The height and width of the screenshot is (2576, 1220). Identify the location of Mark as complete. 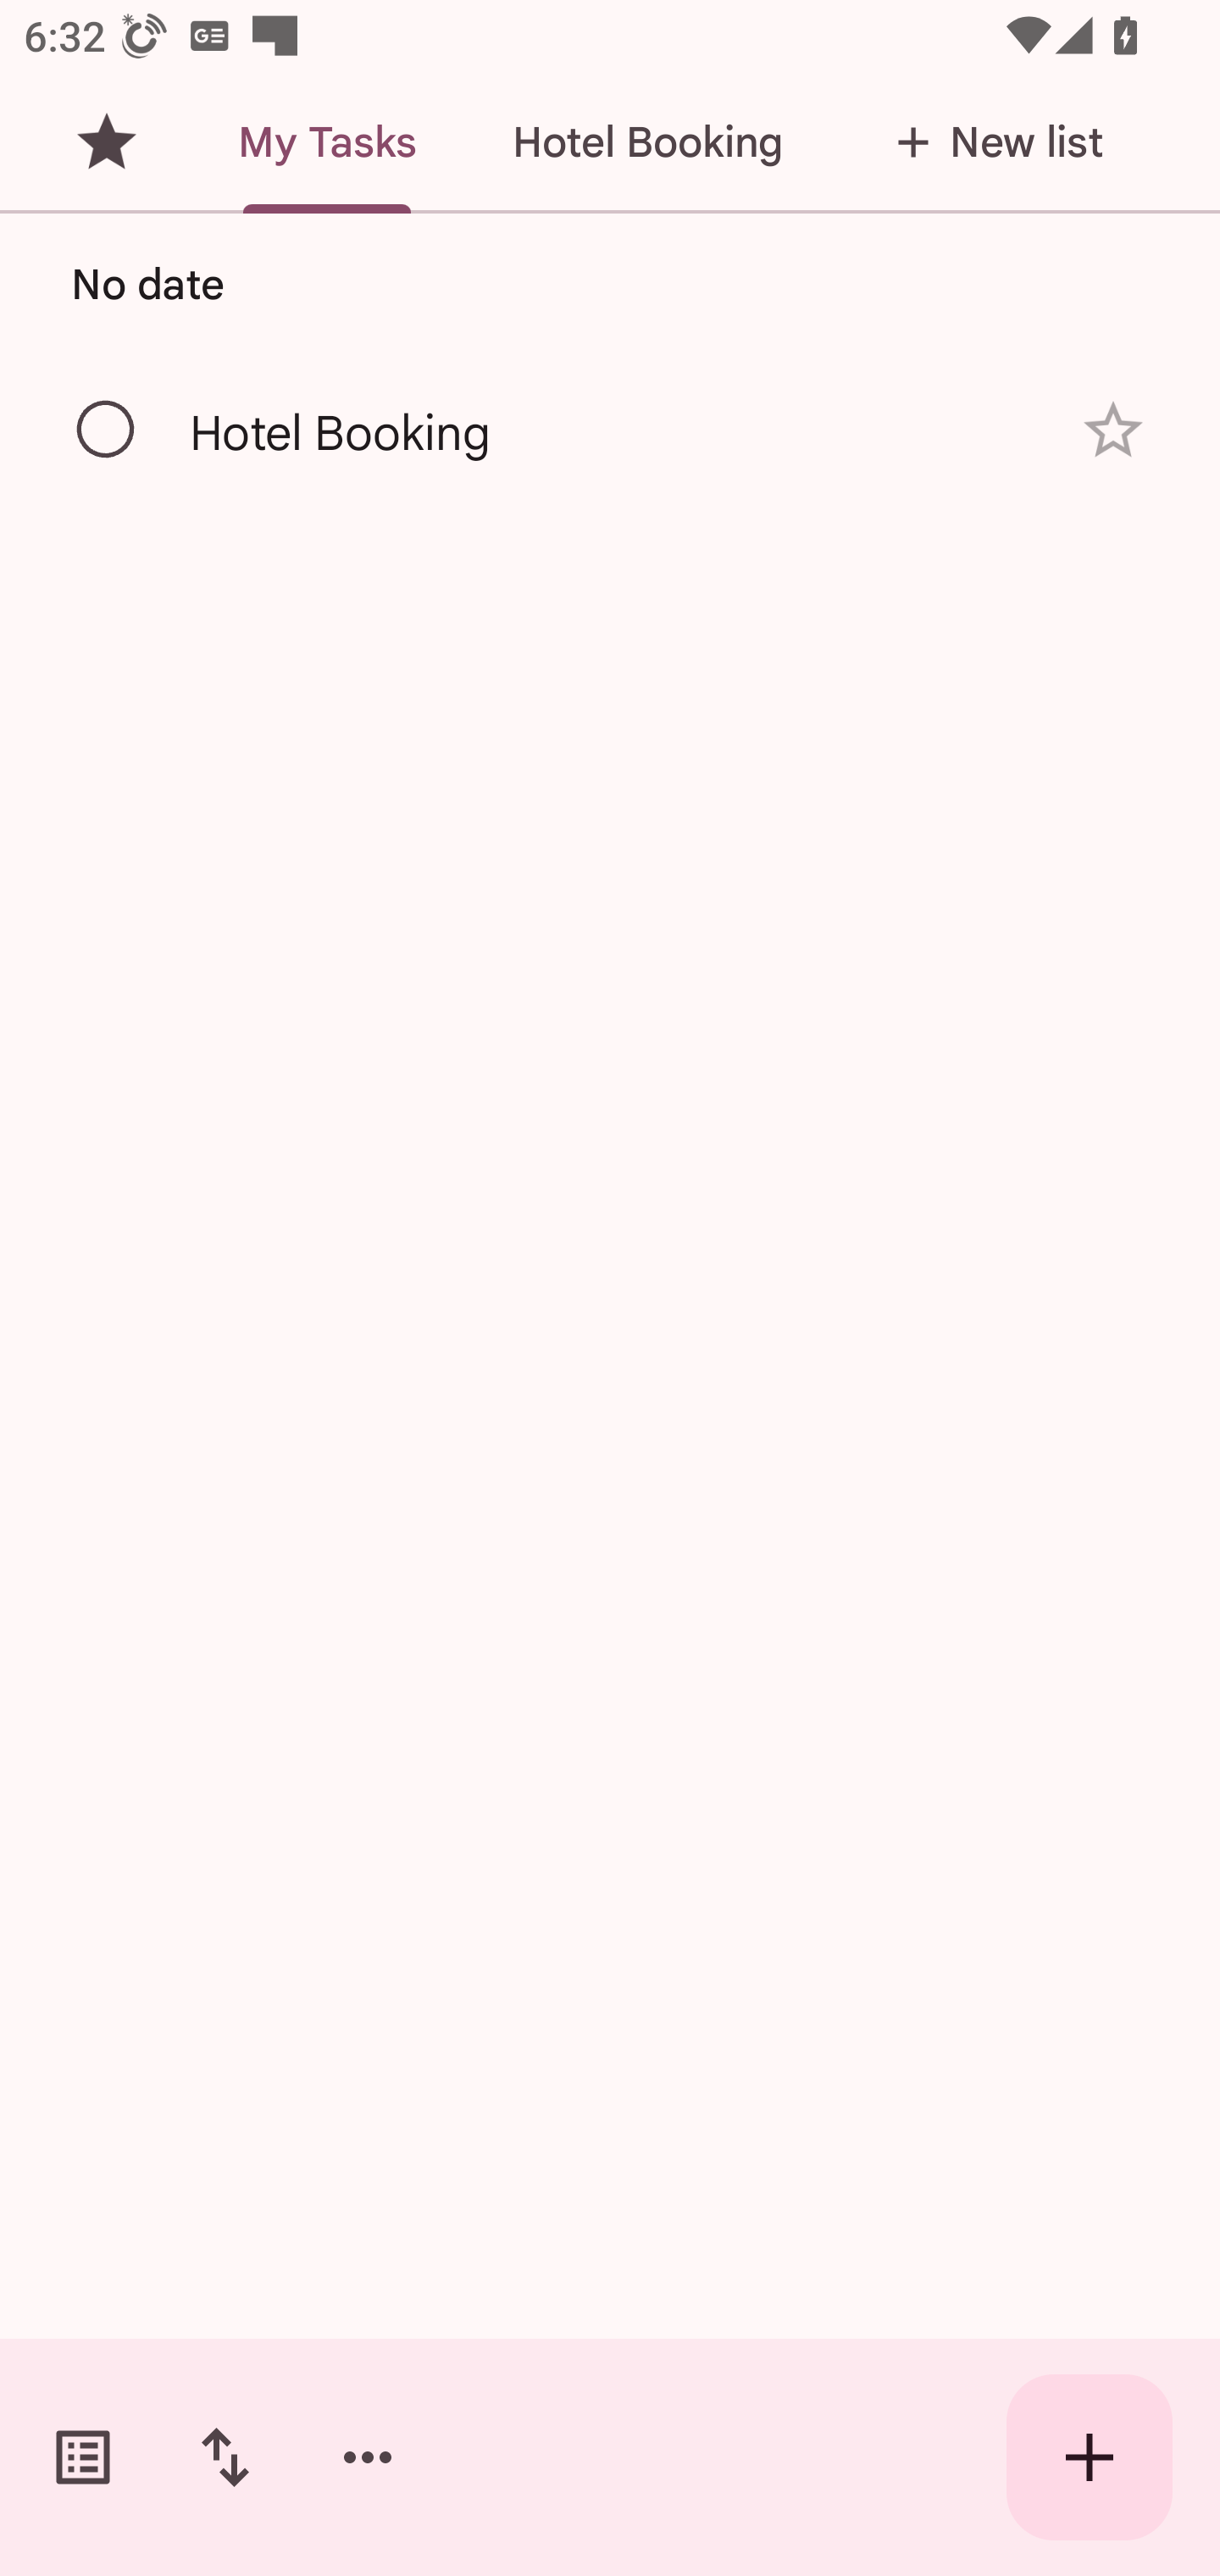
(107, 430).